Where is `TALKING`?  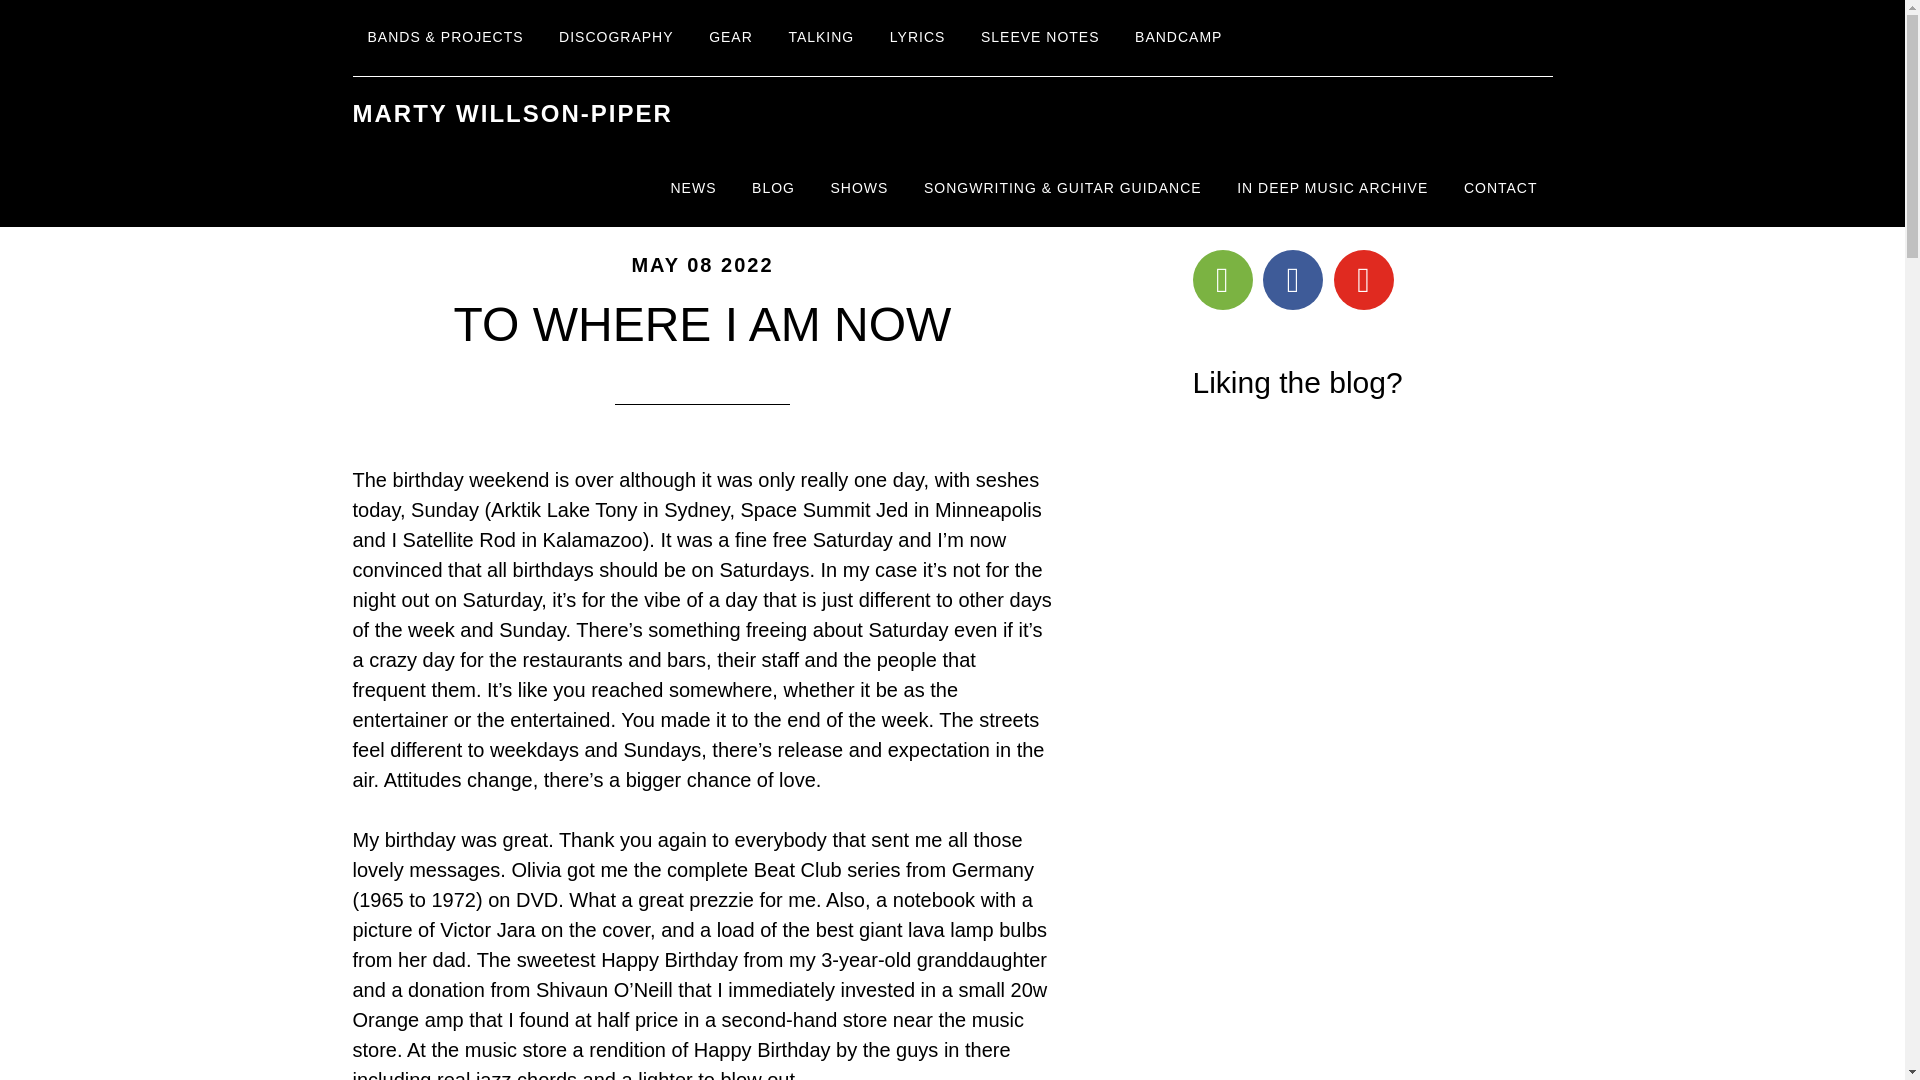
TALKING is located at coordinates (821, 38).